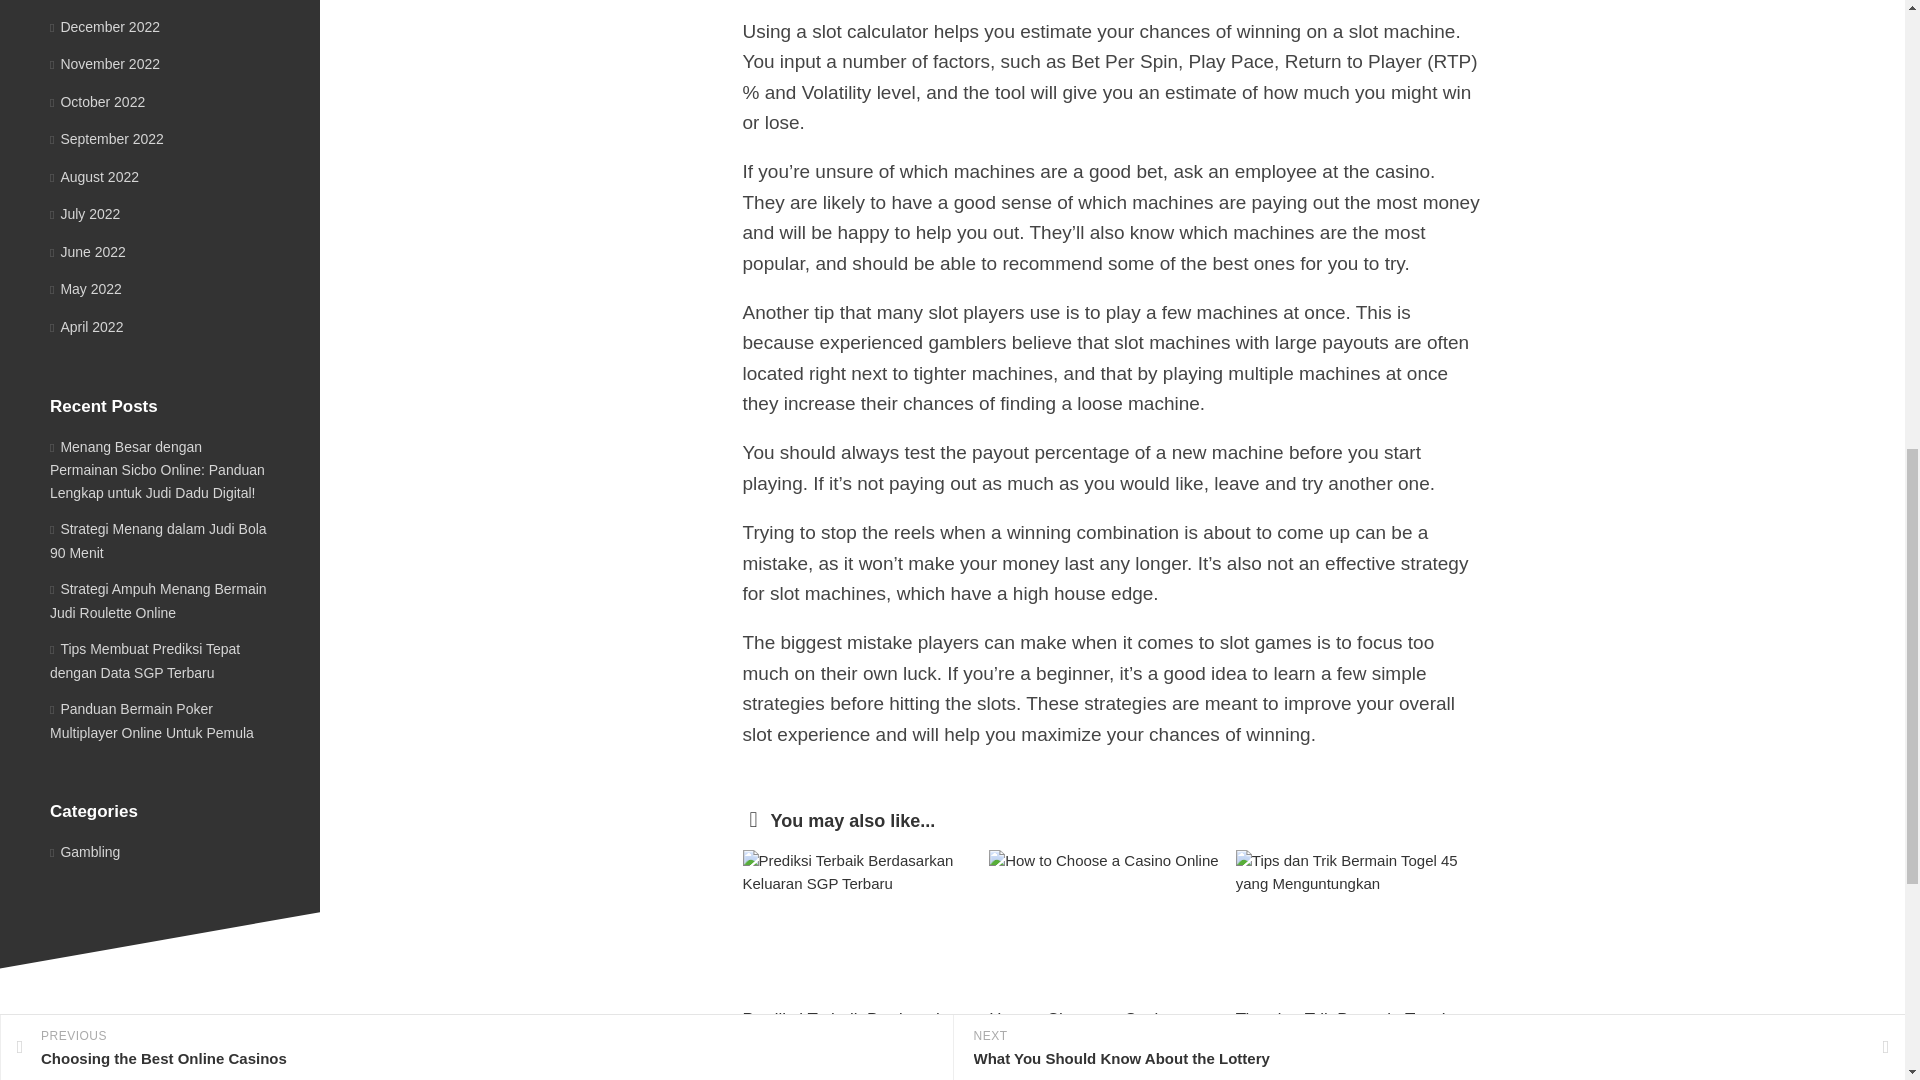 Image resolution: width=1920 pixels, height=1080 pixels. Describe the element at coordinates (88, 252) in the screenshot. I see `June 2022` at that location.